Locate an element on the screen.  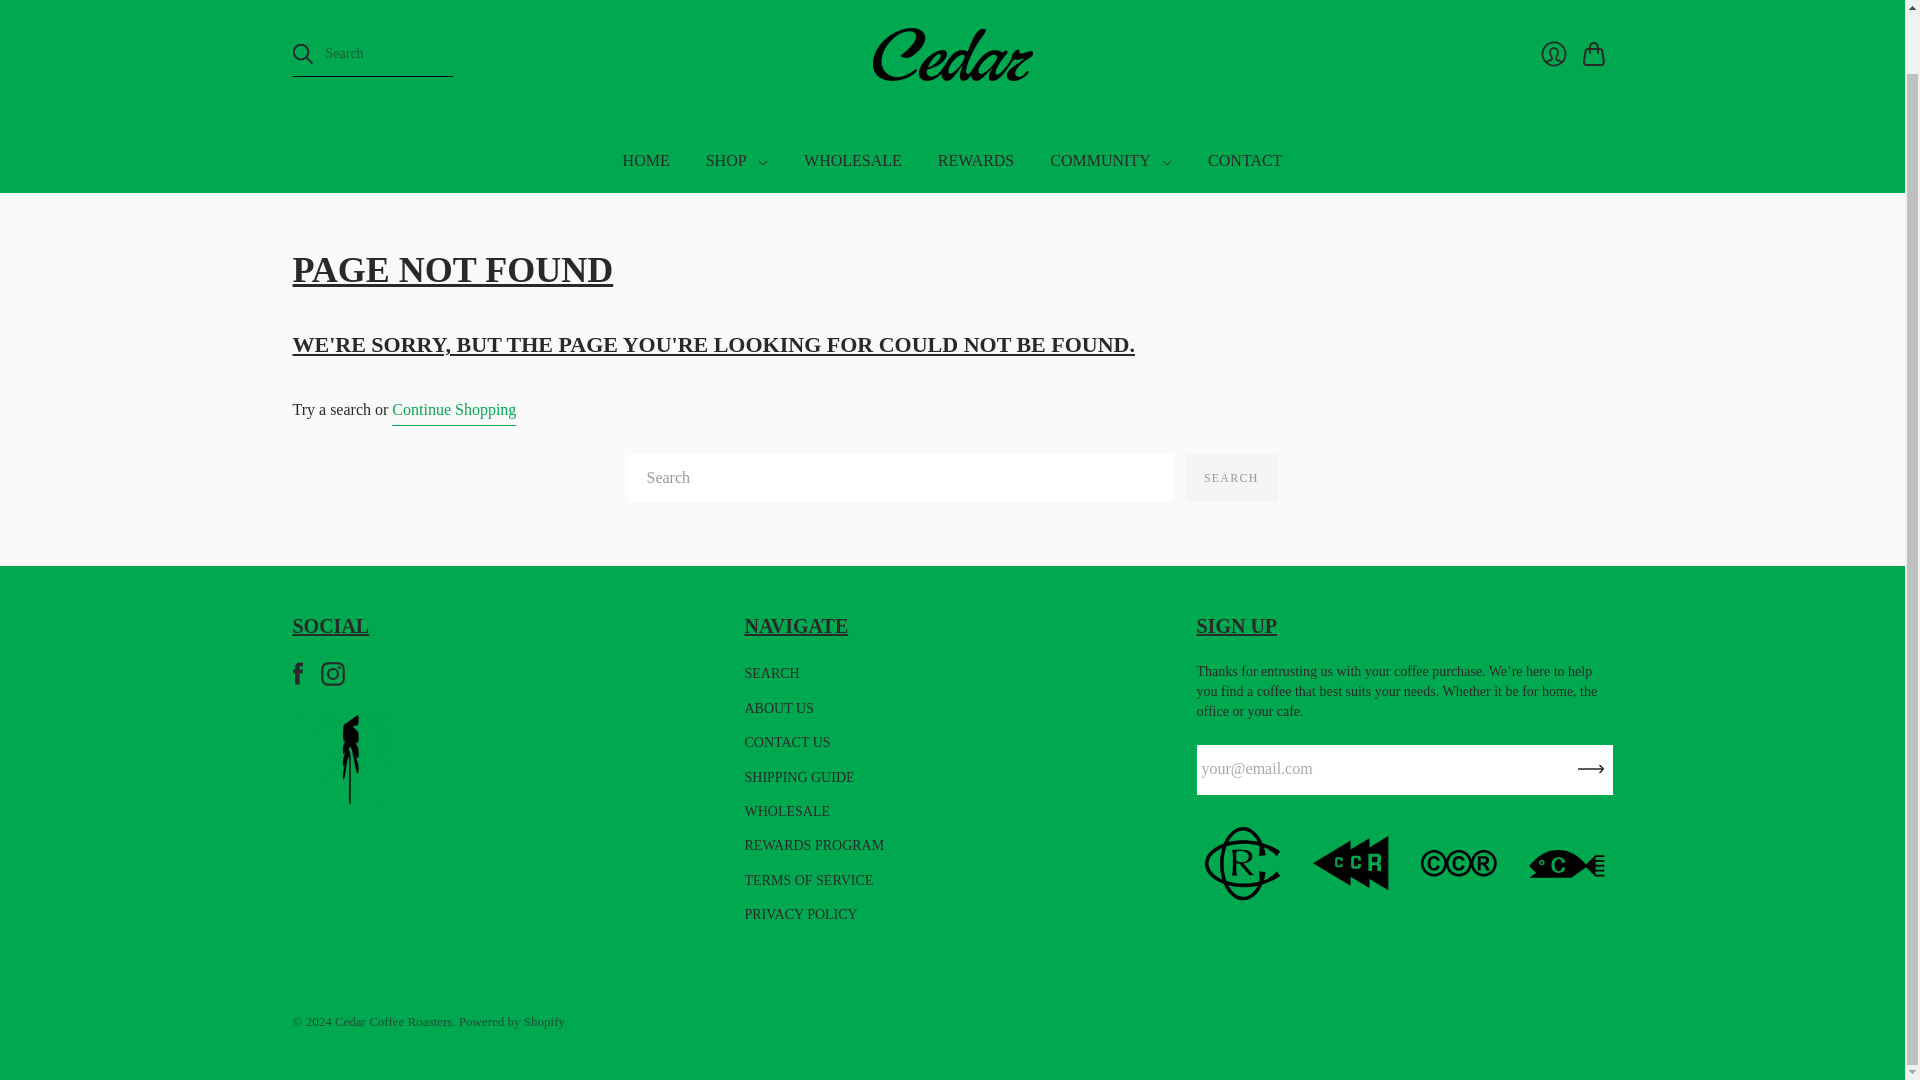
HOME is located at coordinates (646, 160).